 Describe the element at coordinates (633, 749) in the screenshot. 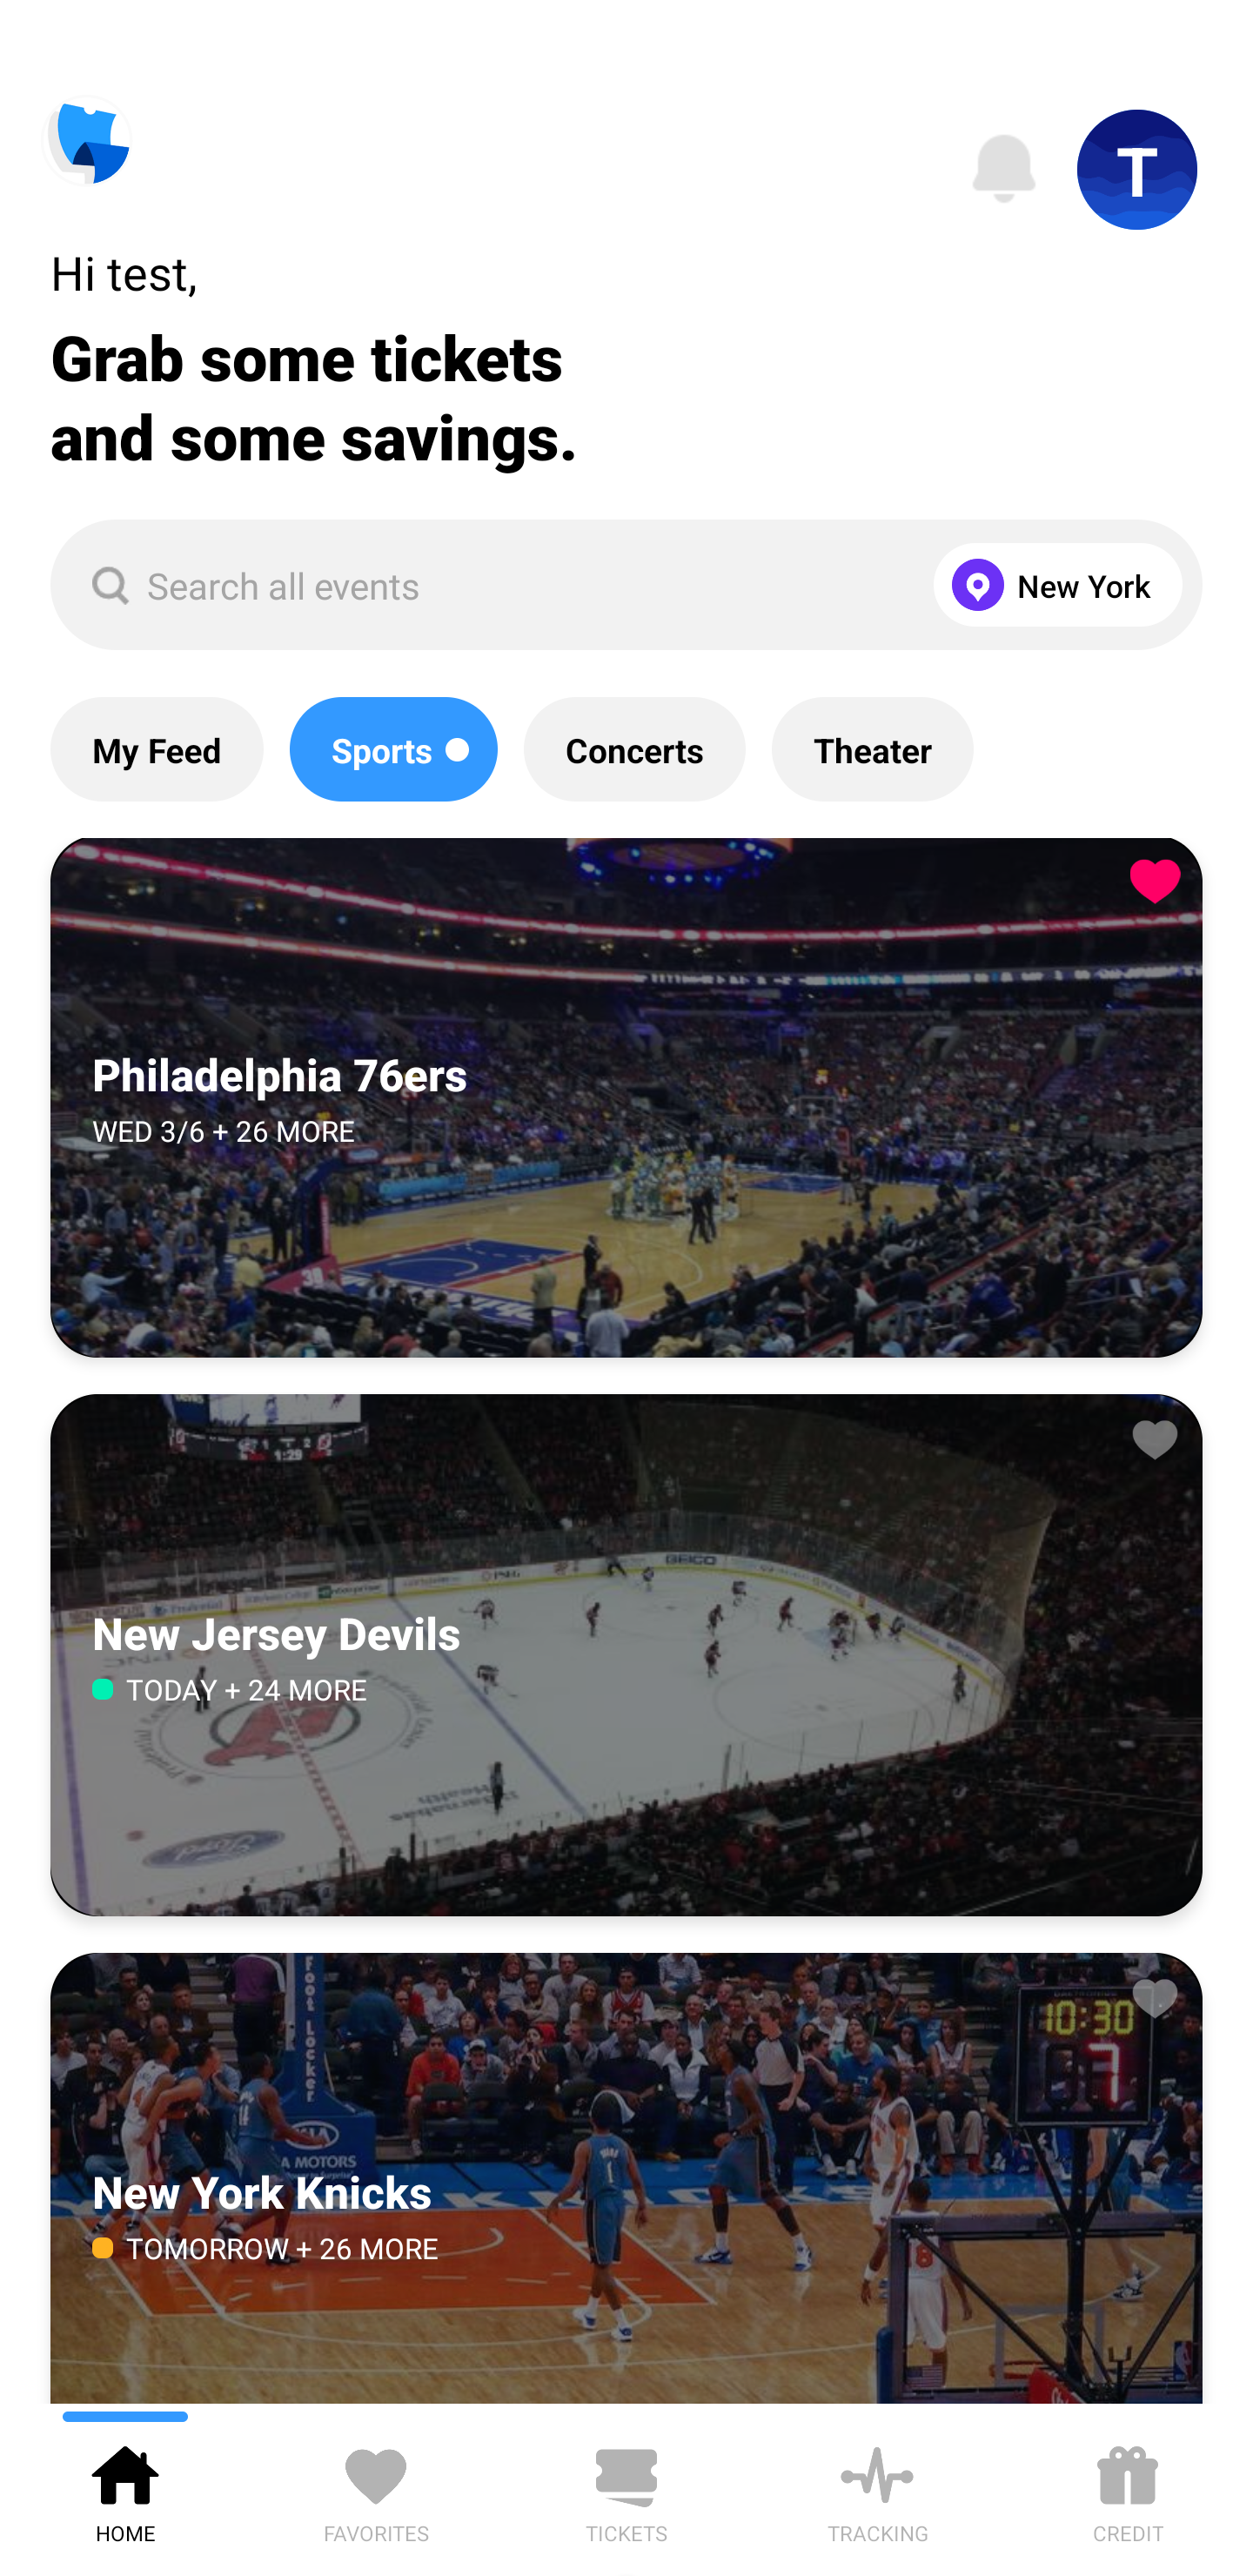

I see `Concerts` at that location.